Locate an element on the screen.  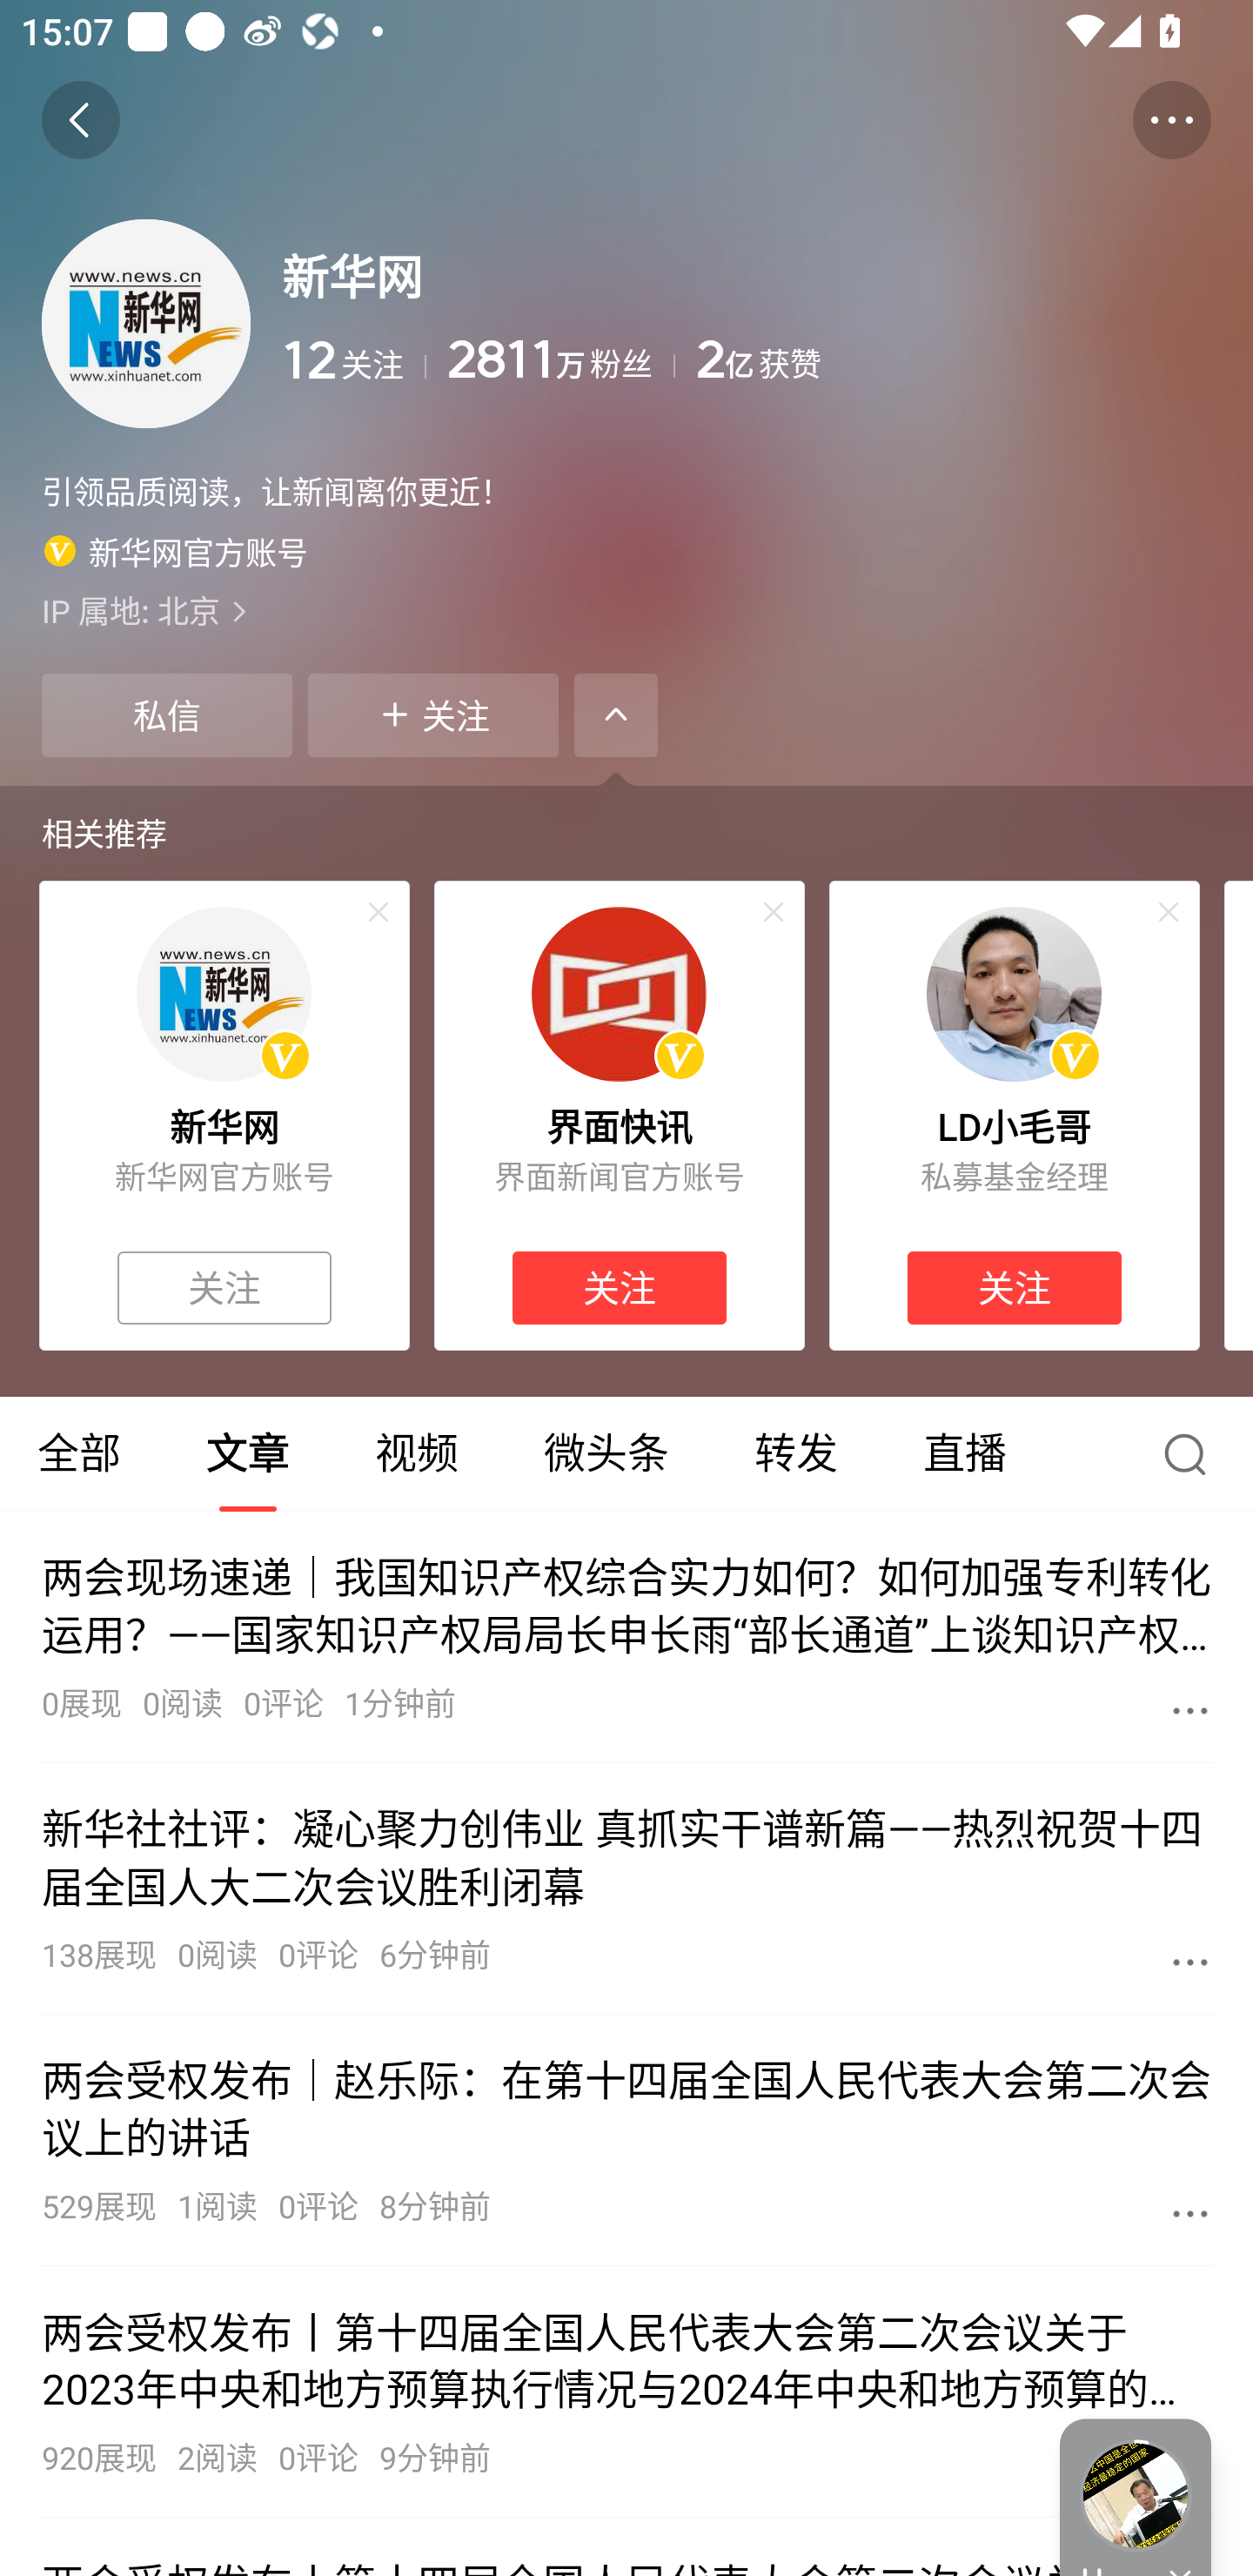
2亿 获赞 is located at coordinates (954, 360).